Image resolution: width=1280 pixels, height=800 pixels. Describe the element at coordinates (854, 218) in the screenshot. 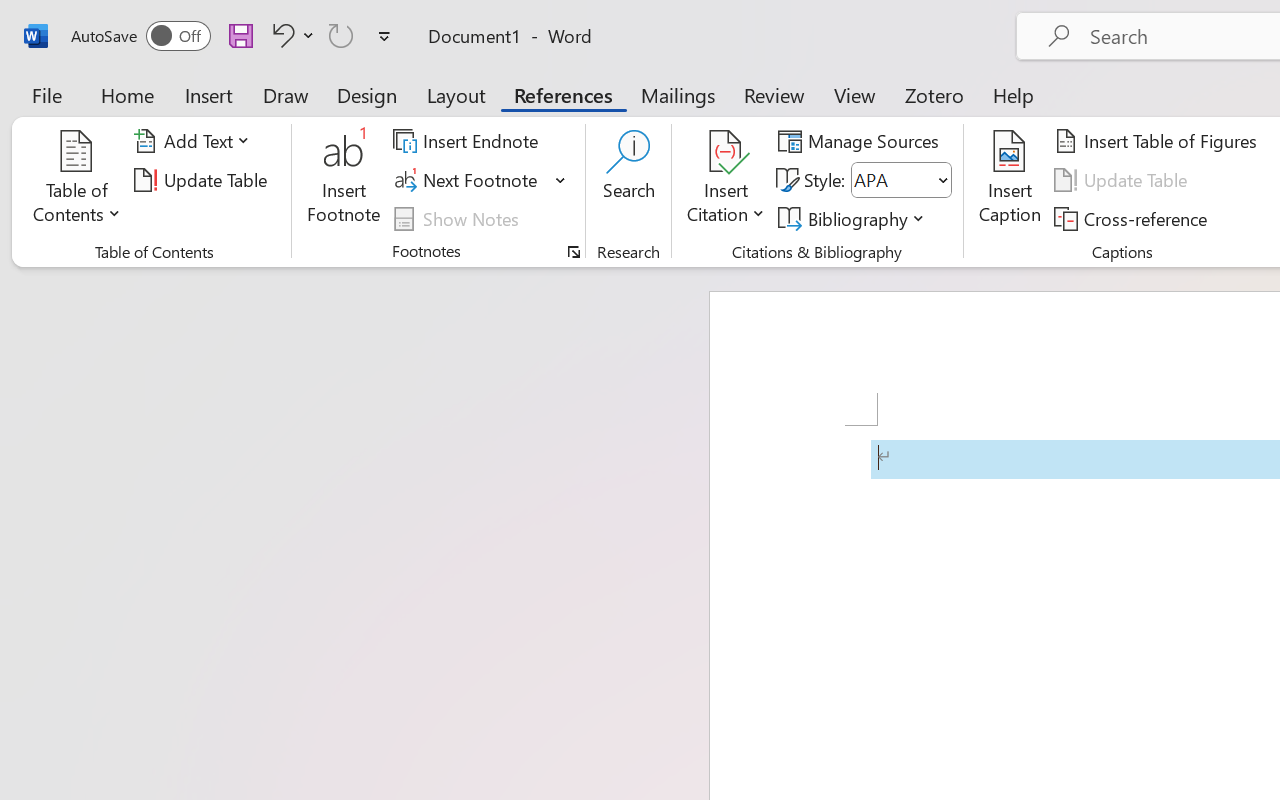

I see `Bibliography` at that location.